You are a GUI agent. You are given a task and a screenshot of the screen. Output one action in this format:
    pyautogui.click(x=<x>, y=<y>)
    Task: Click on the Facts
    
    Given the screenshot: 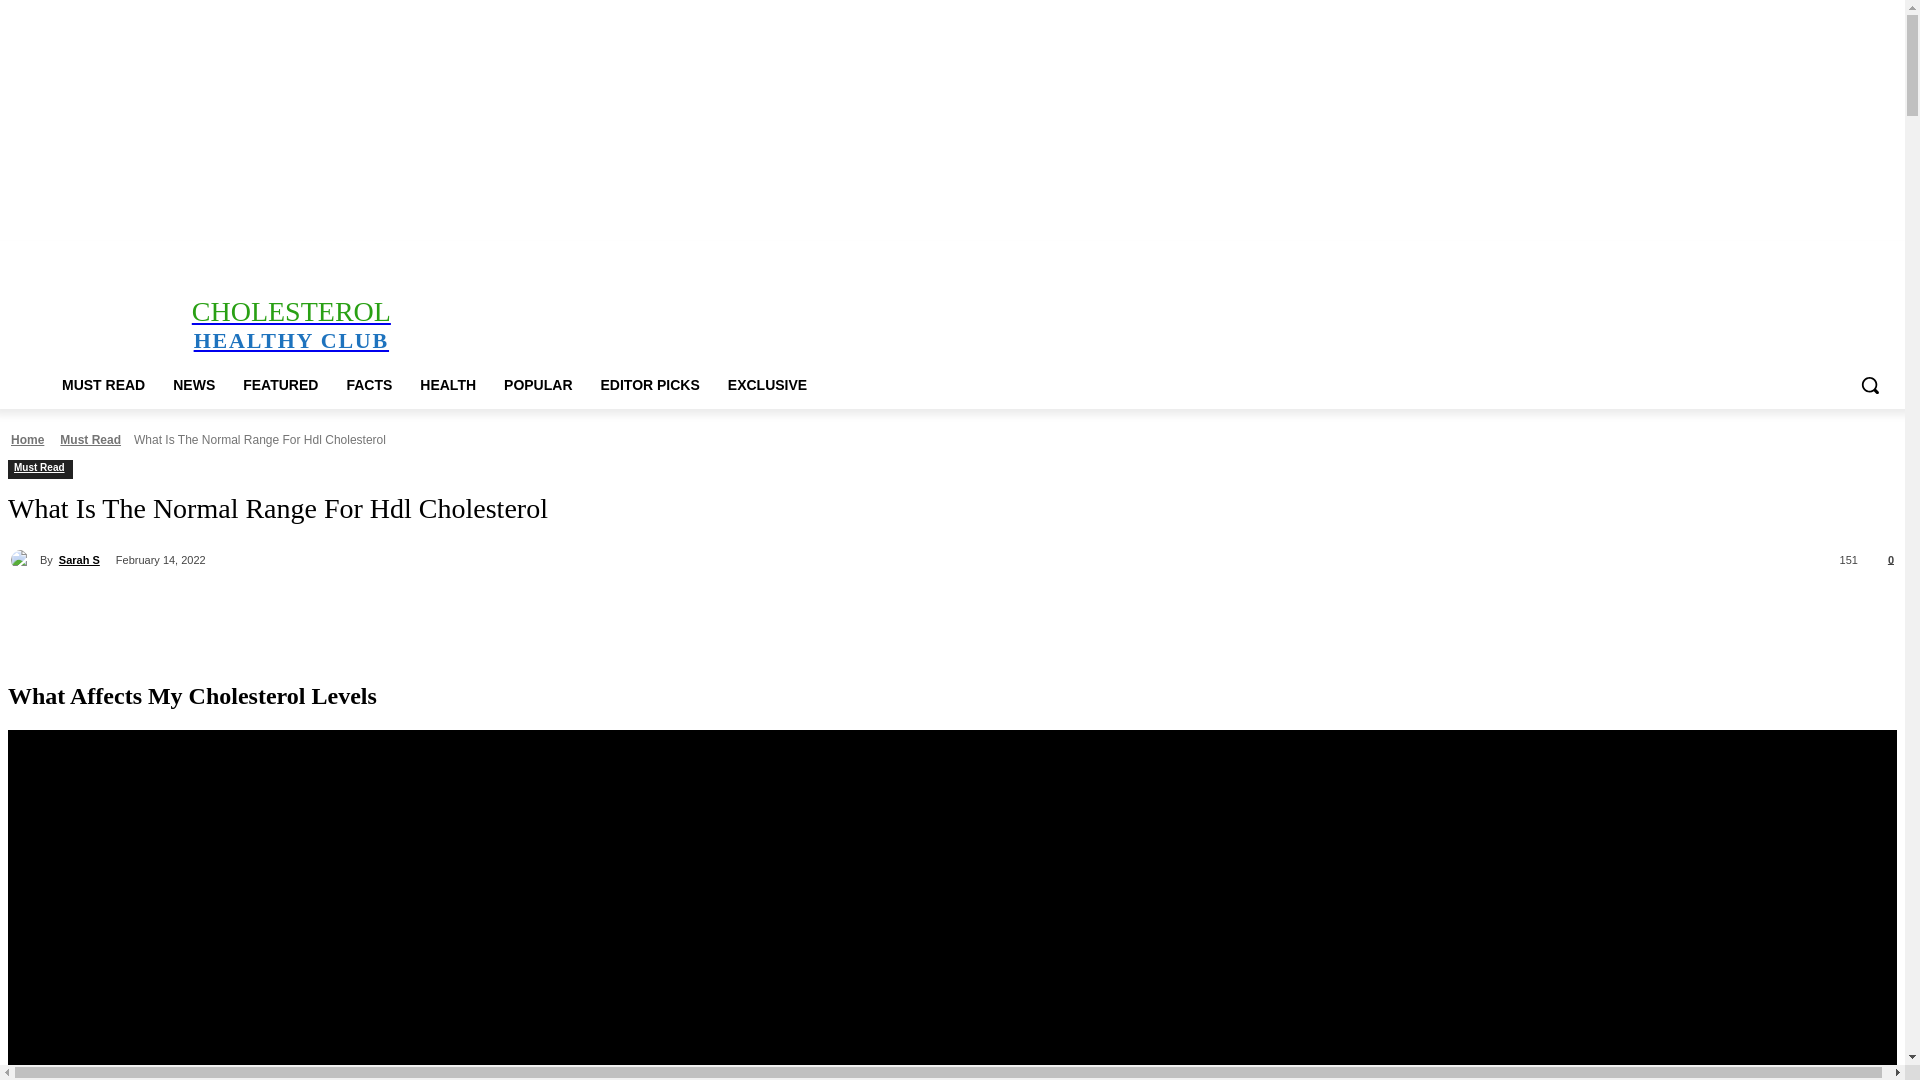 What is the action you would take?
    pyautogui.click(x=394, y=254)
    